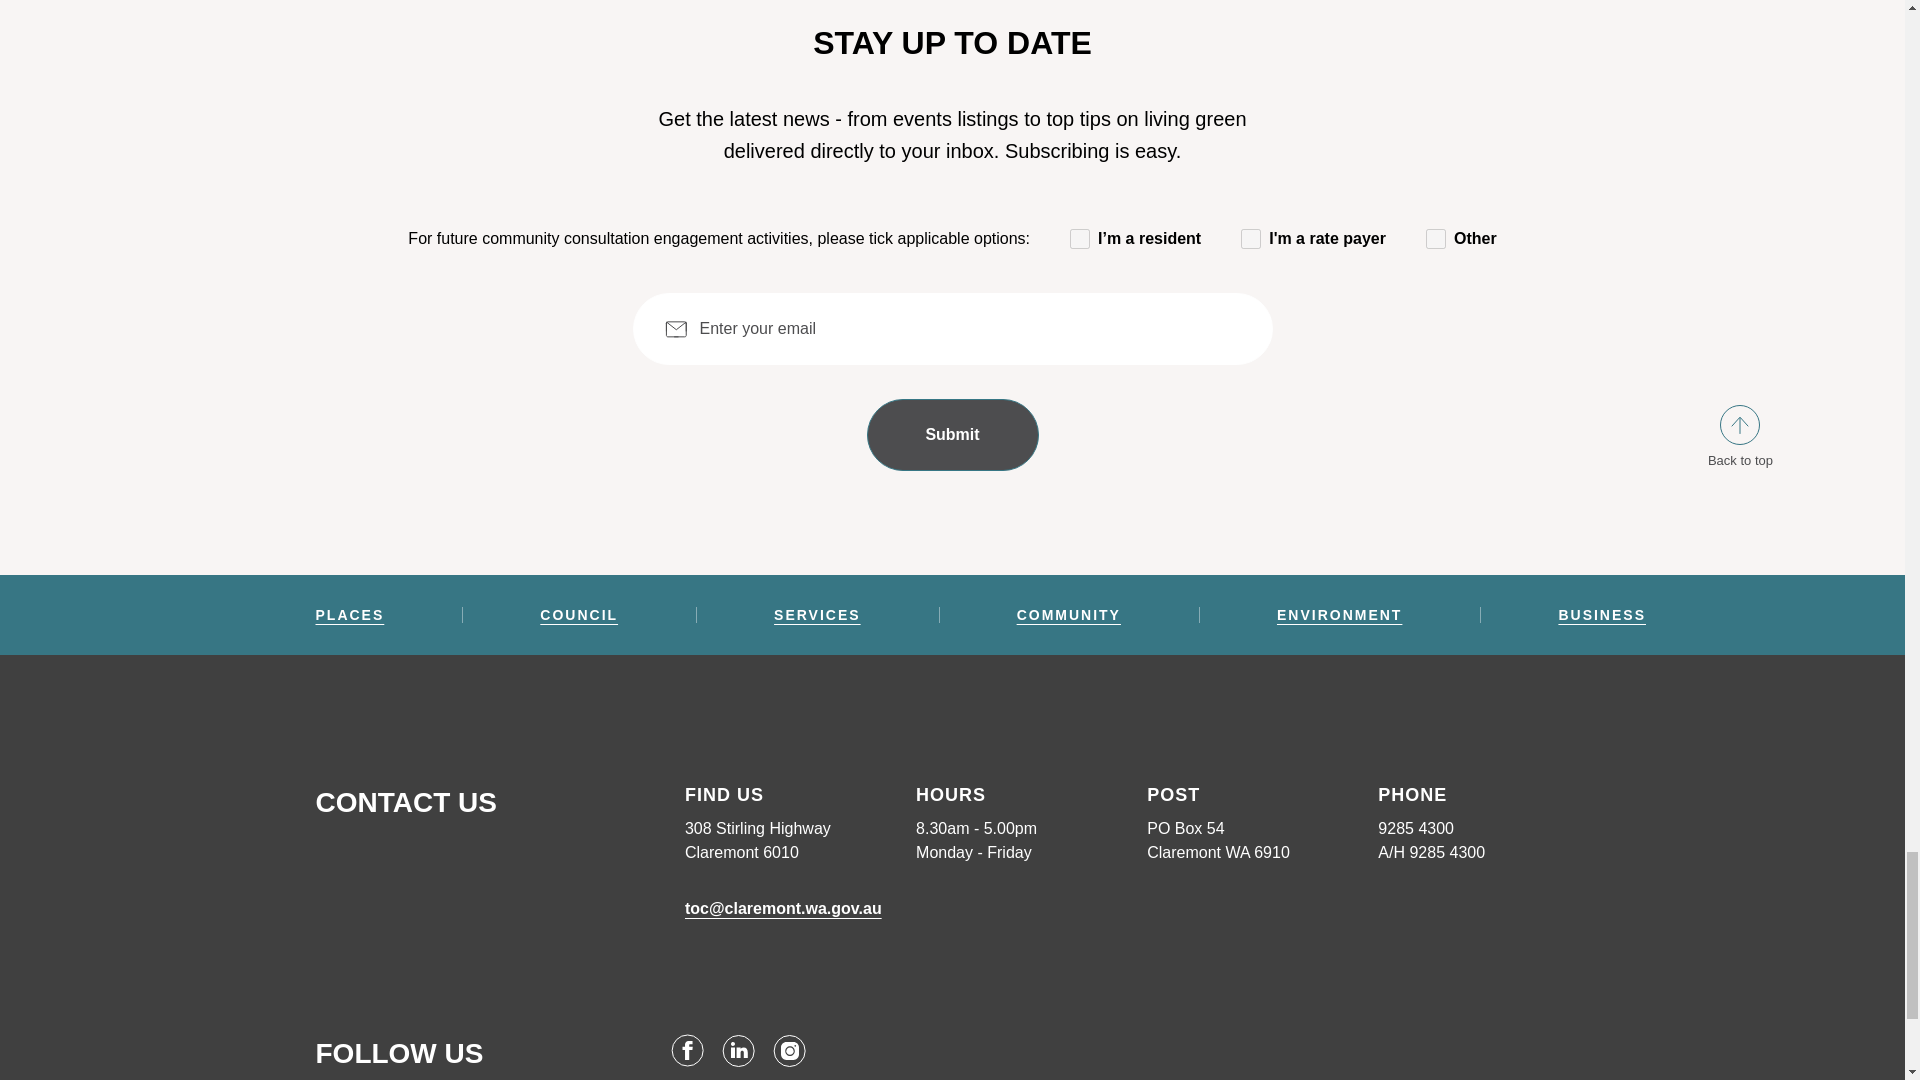 This screenshot has height=1080, width=1920. Describe the element at coordinates (952, 434) in the screenshot. I see `Submit` at that location.